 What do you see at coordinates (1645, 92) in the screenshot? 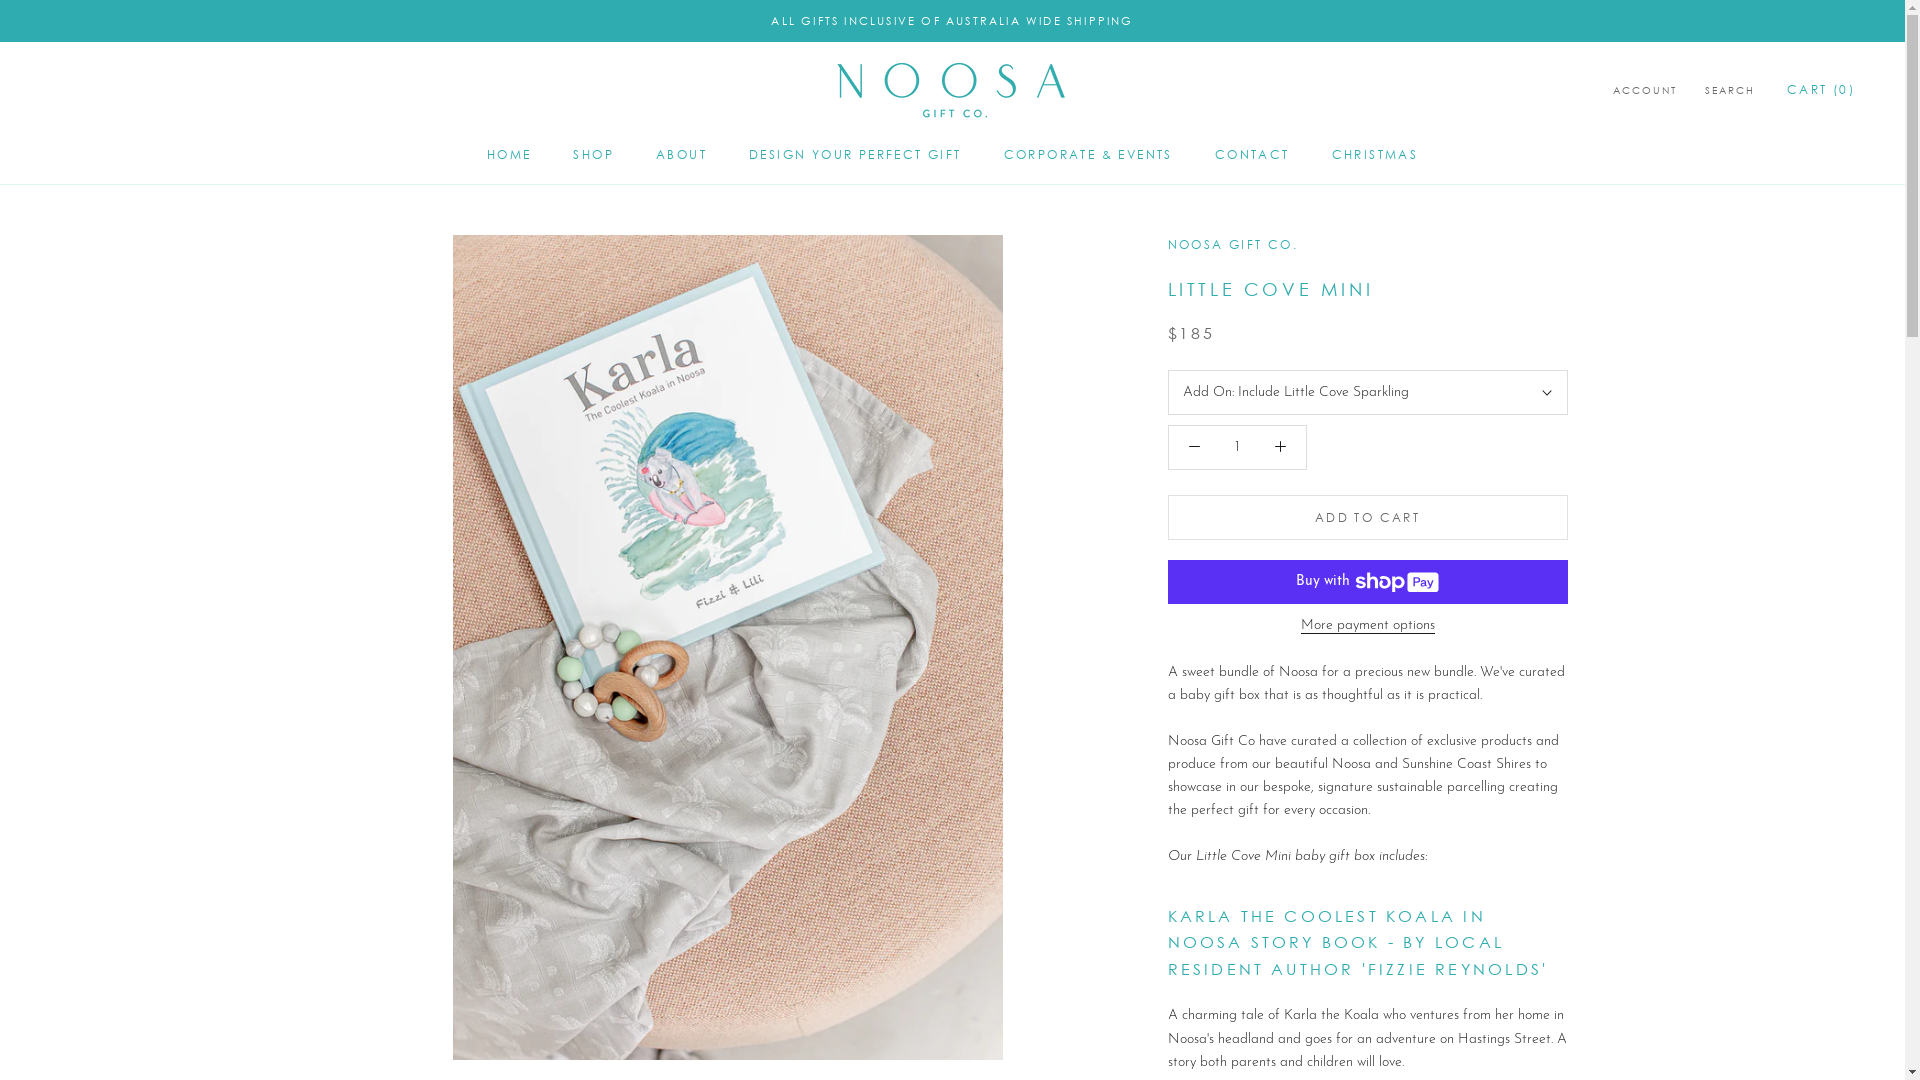
I see `ACCOUNT` at bounding box center [1645, 92].